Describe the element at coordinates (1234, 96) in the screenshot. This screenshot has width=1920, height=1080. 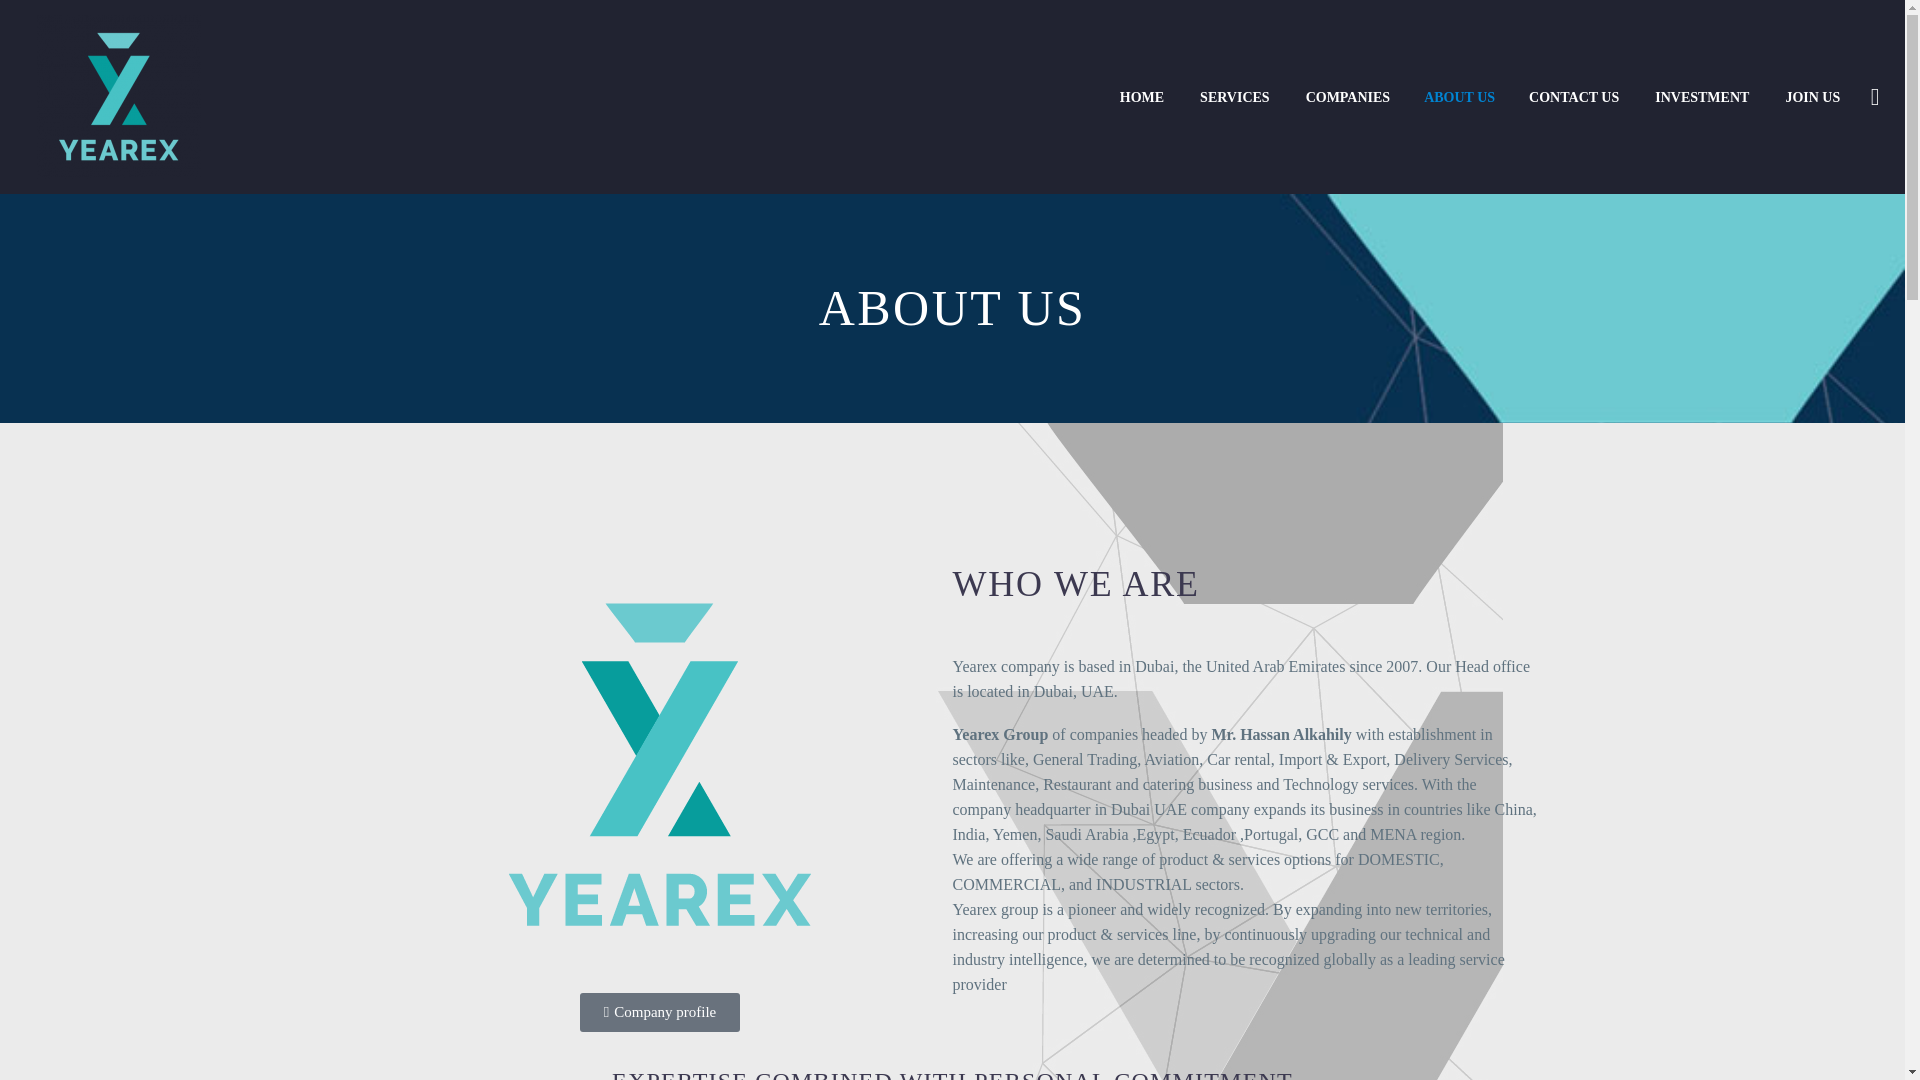
I see `SERVICES` at that location.